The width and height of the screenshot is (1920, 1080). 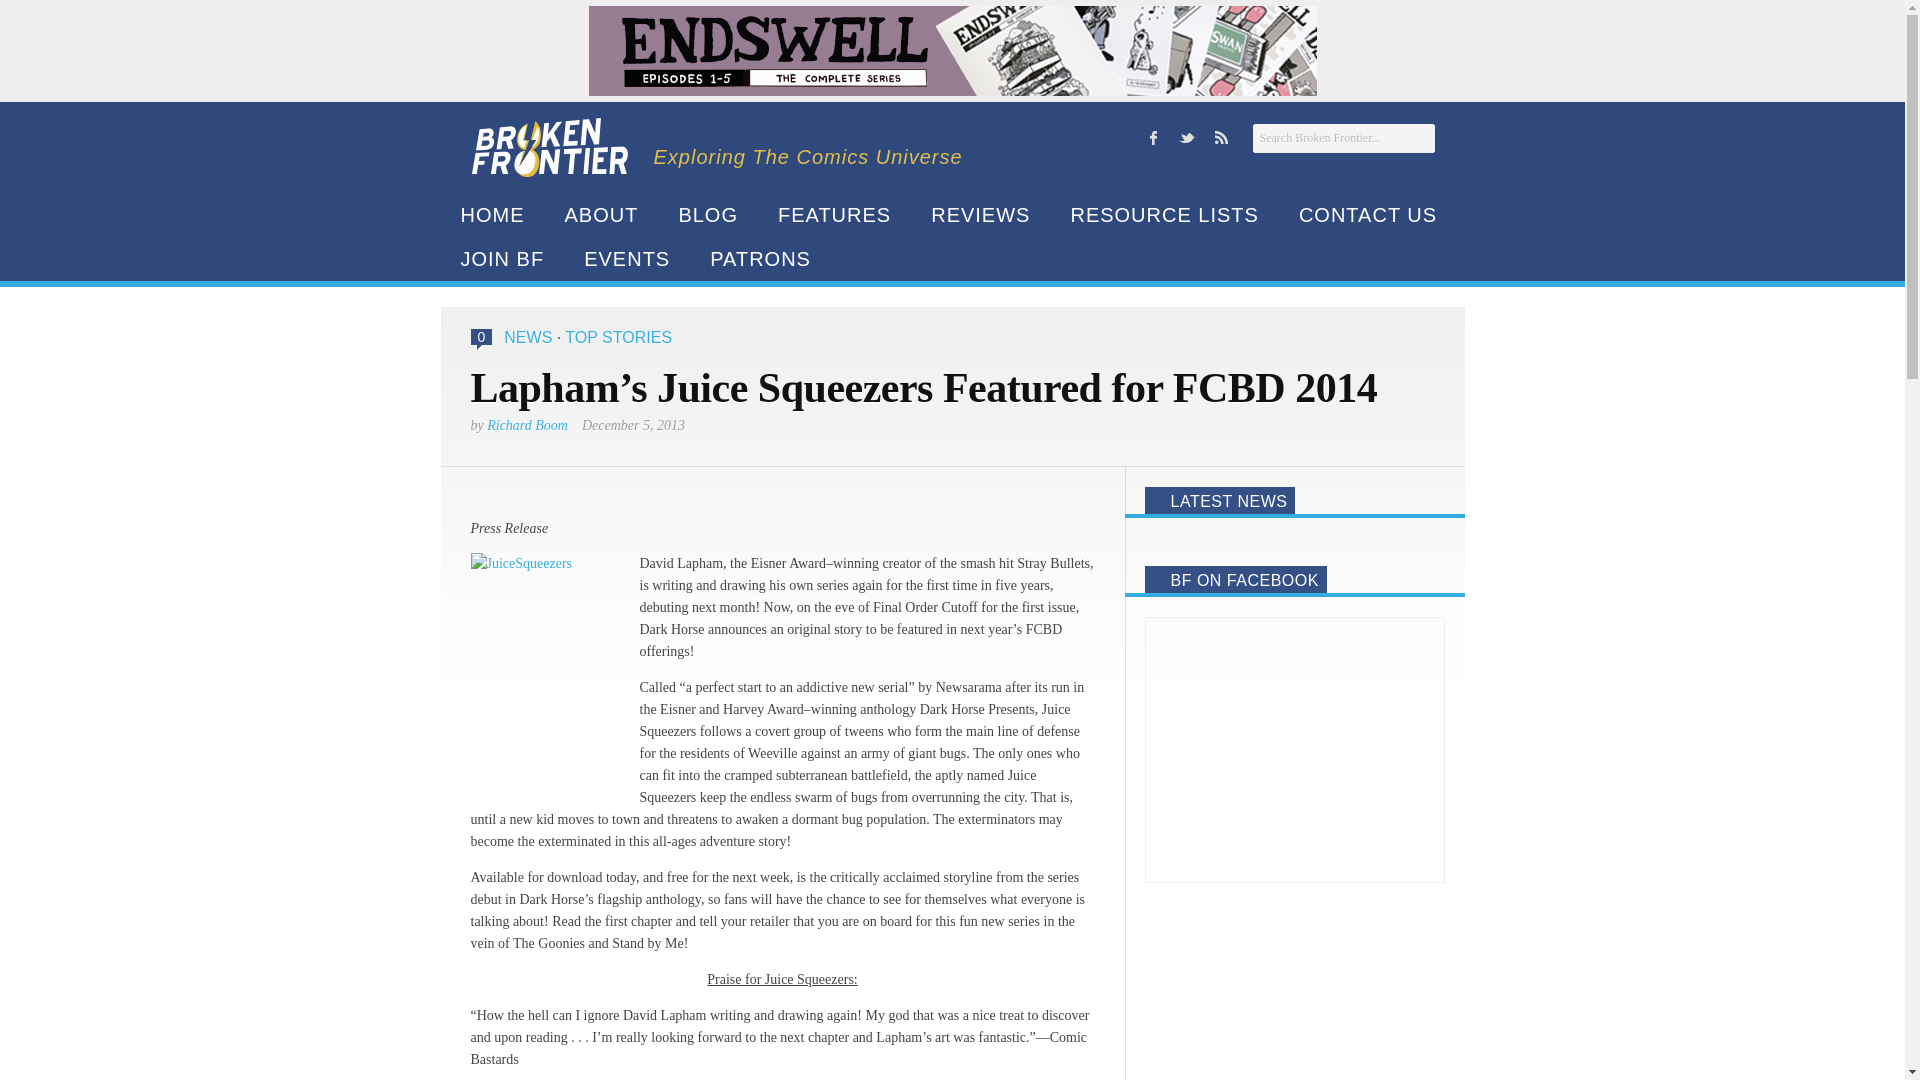 I want to click on ABOUT, so click(x=600, y=214).